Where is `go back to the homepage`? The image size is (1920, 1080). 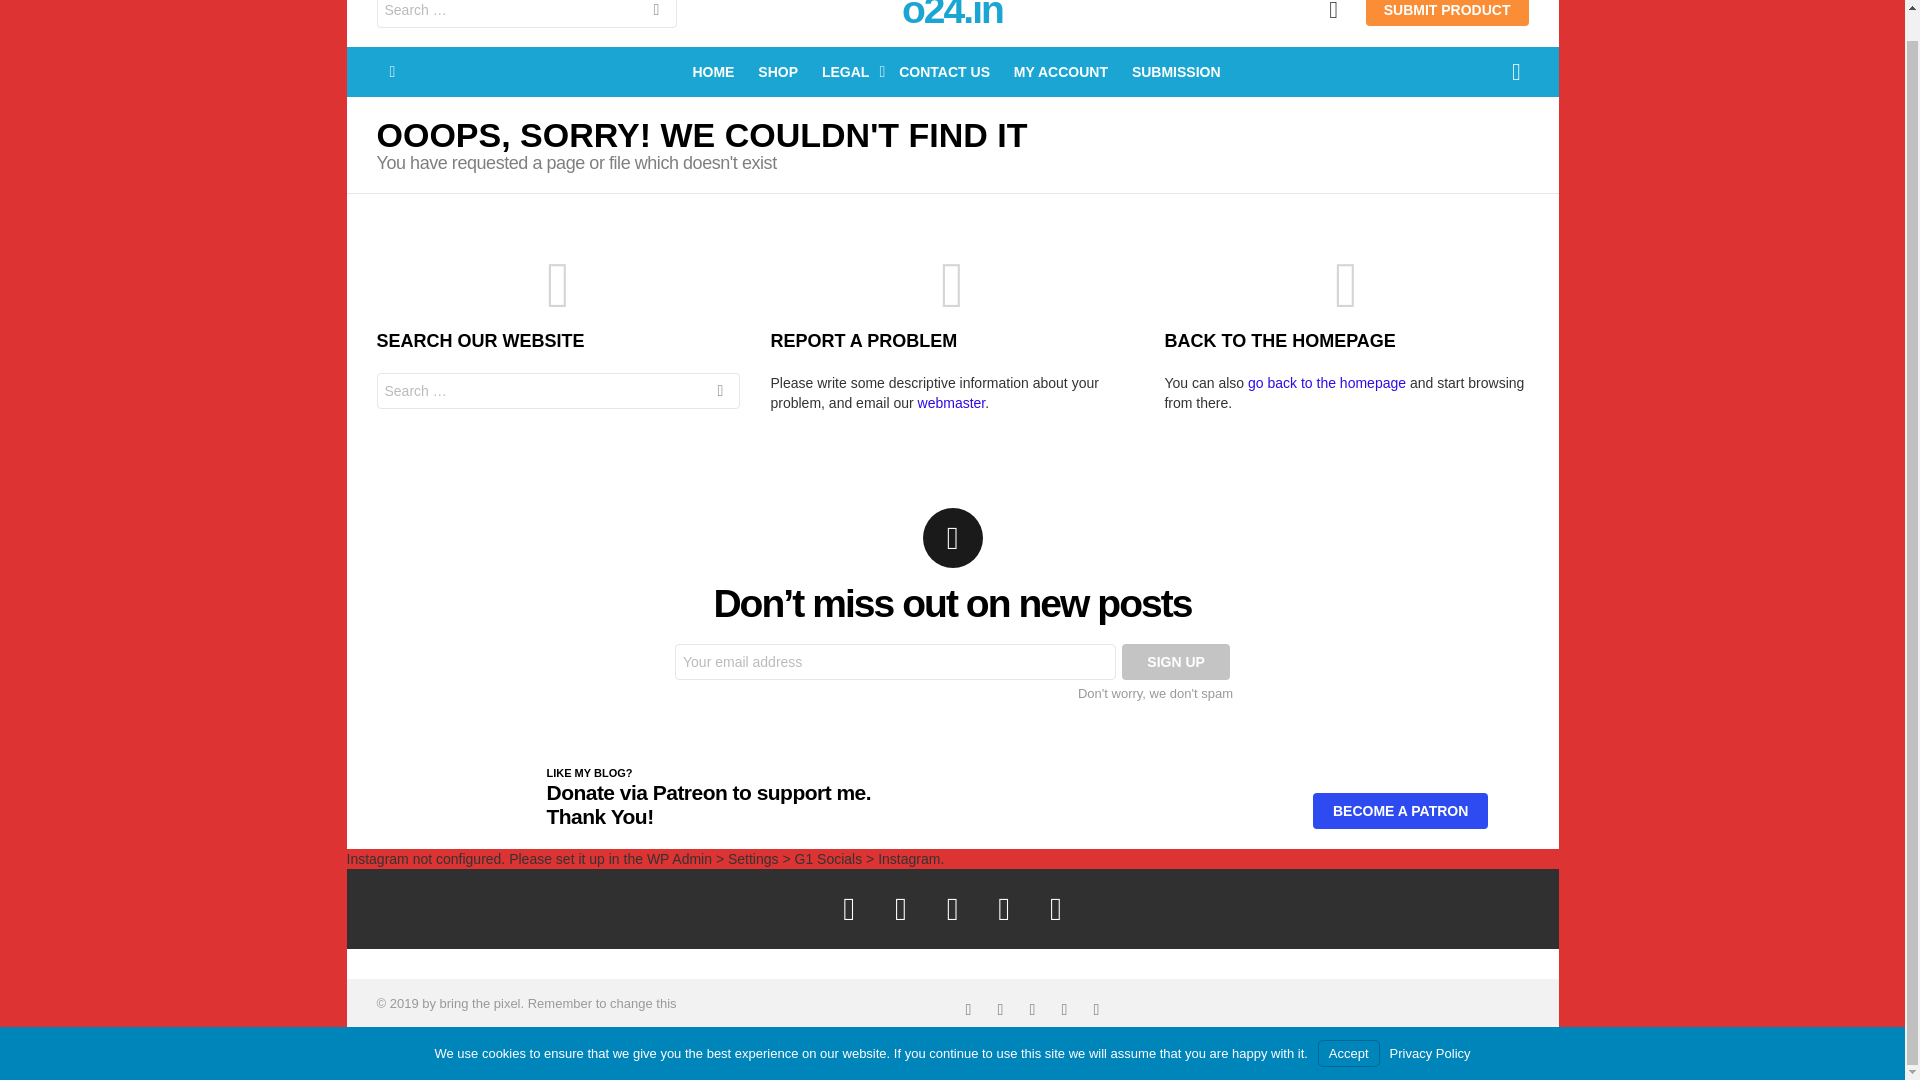
go back to the homepage is located at coordinates (1326, 382).